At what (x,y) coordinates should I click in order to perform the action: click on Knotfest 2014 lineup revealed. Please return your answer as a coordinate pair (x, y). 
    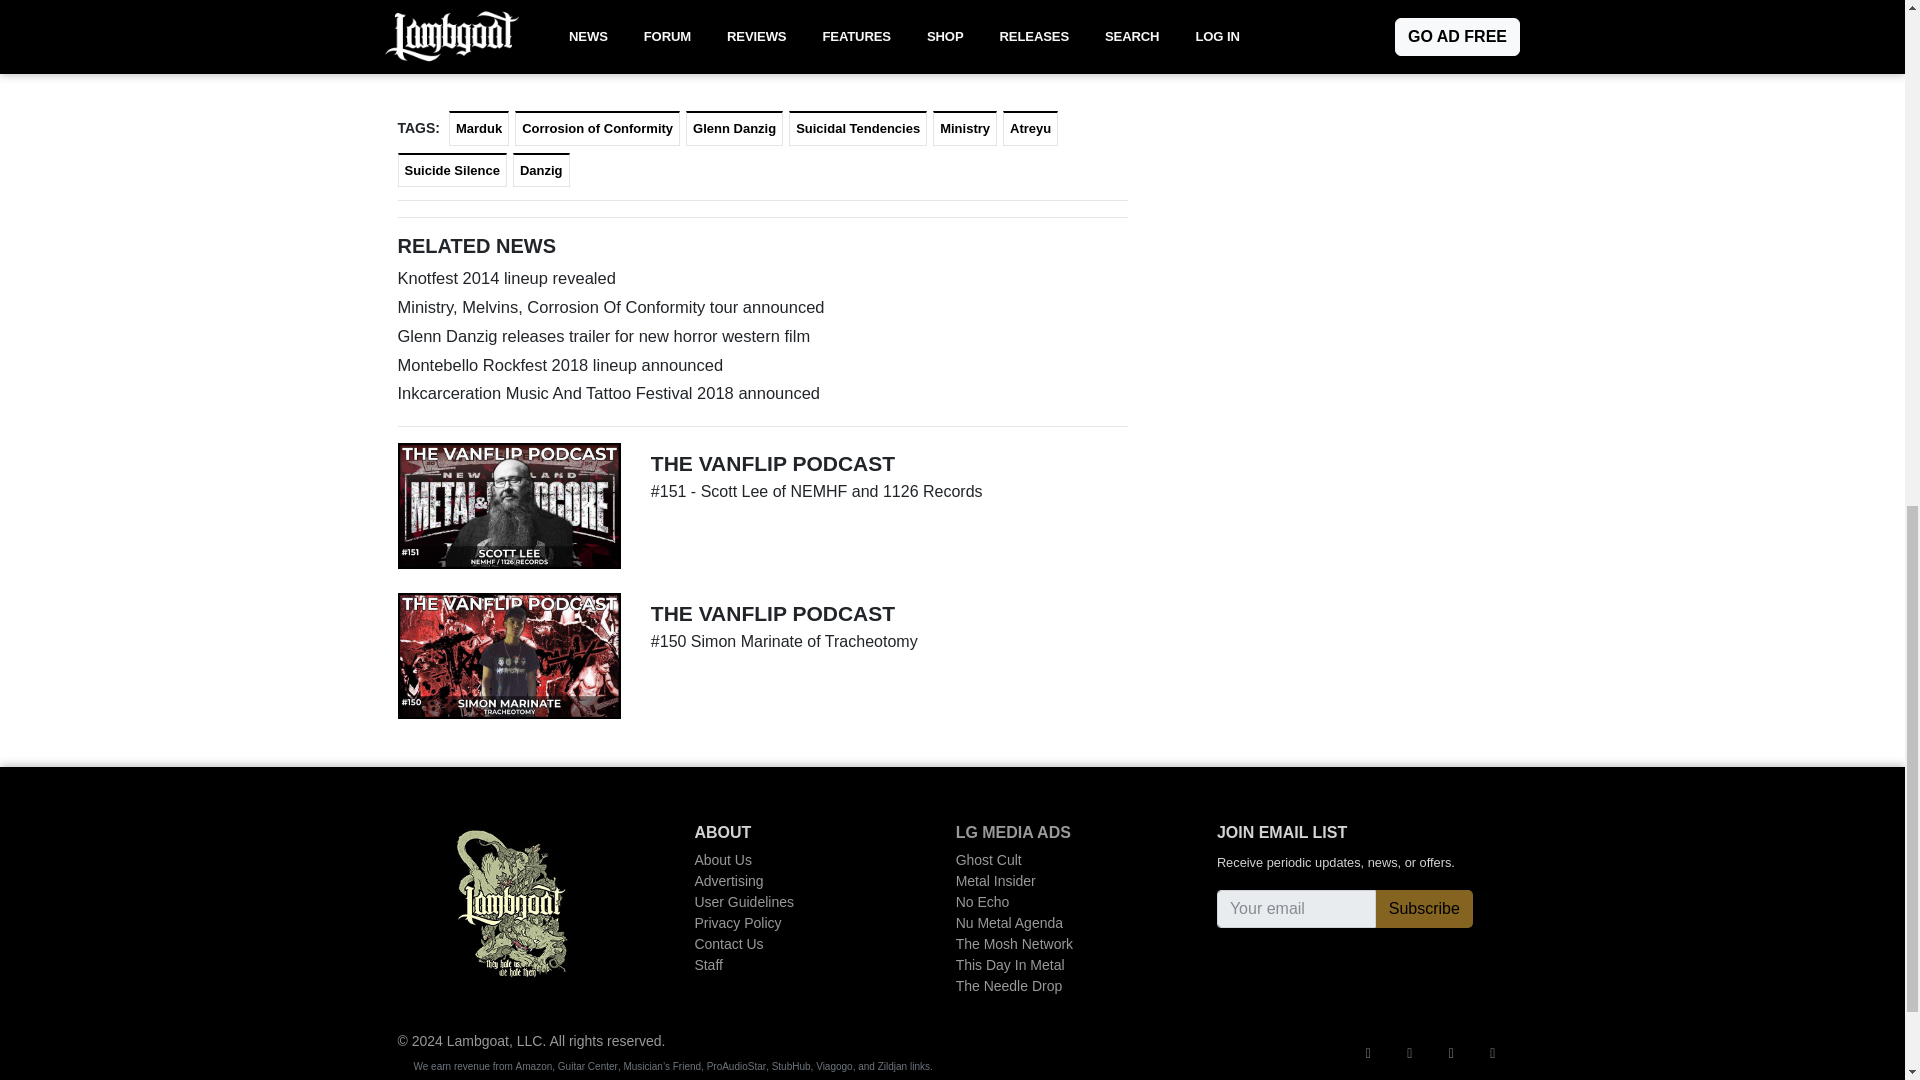
    Looking at the image, I should click on (762, 278).